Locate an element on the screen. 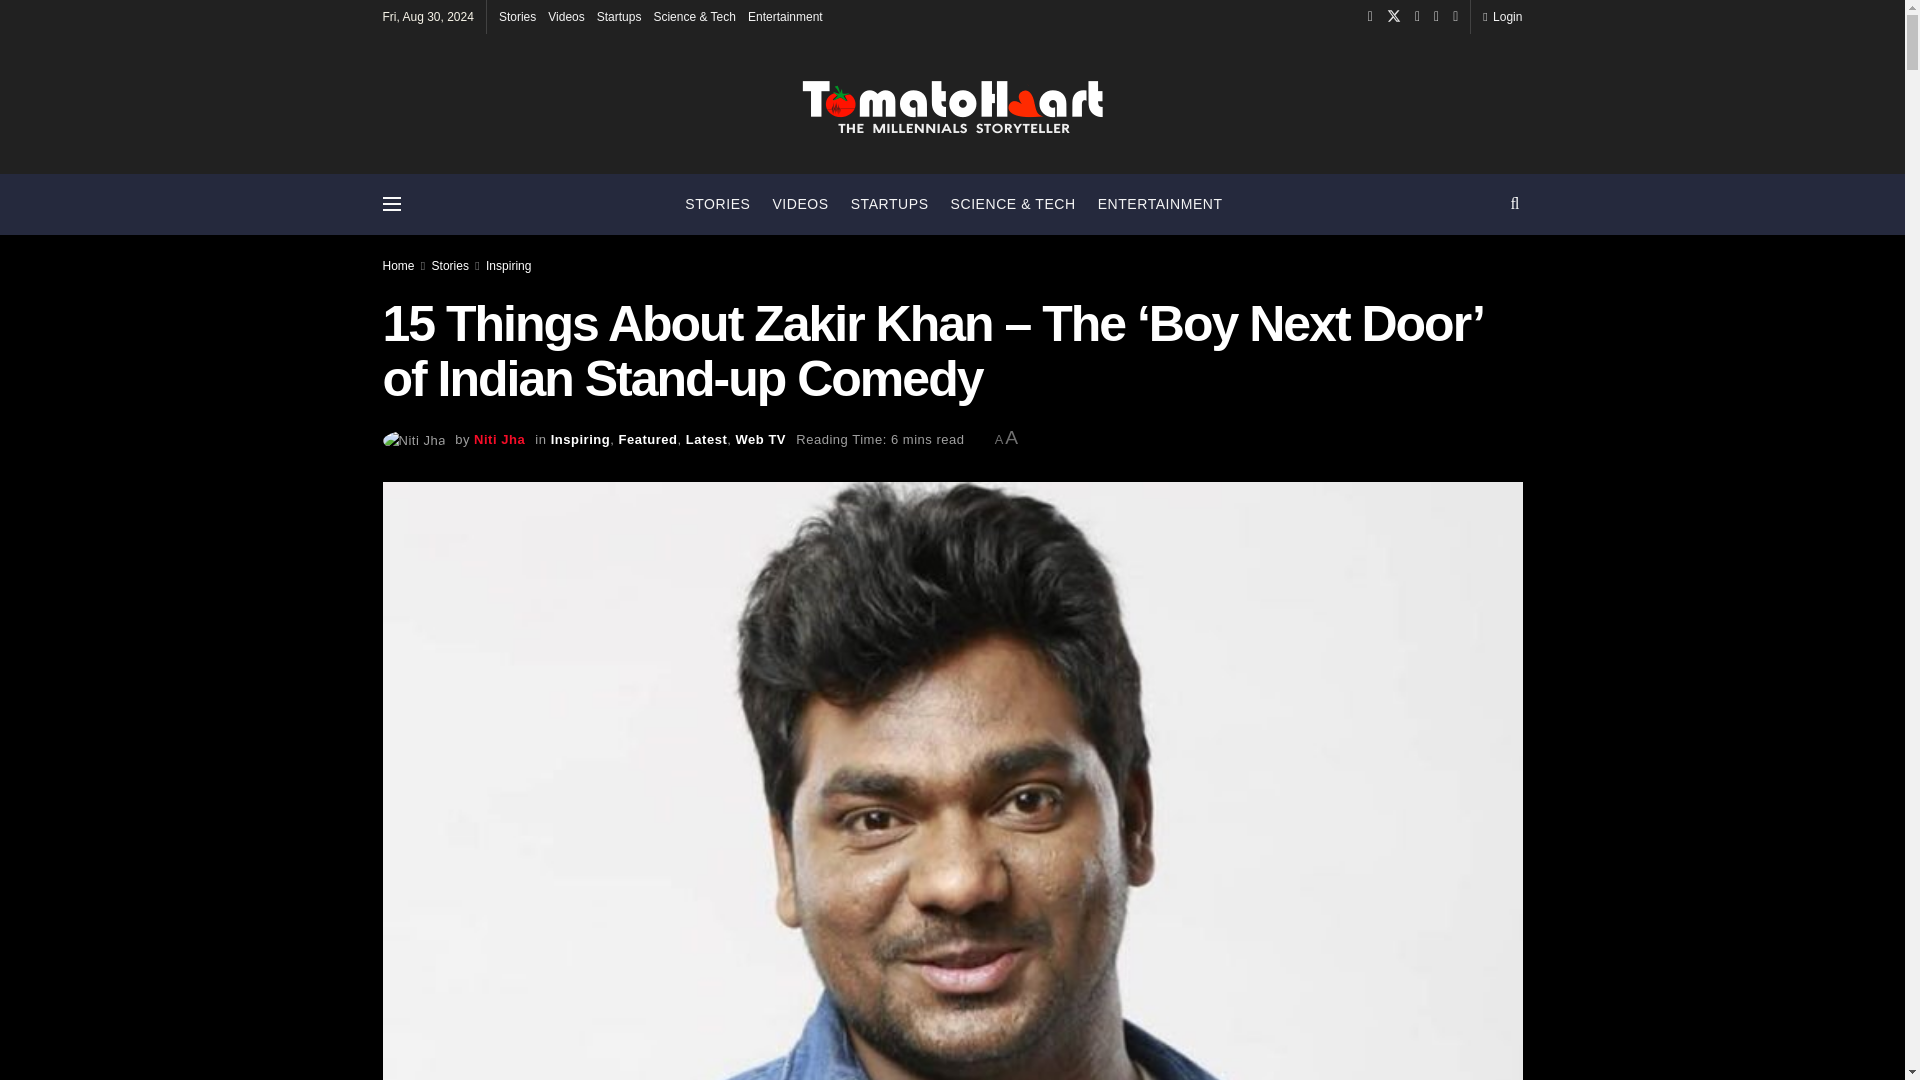 Image resolution: width=1920 pixels, height=1080 pixels. STORIES is located at coordinates (718, 204).